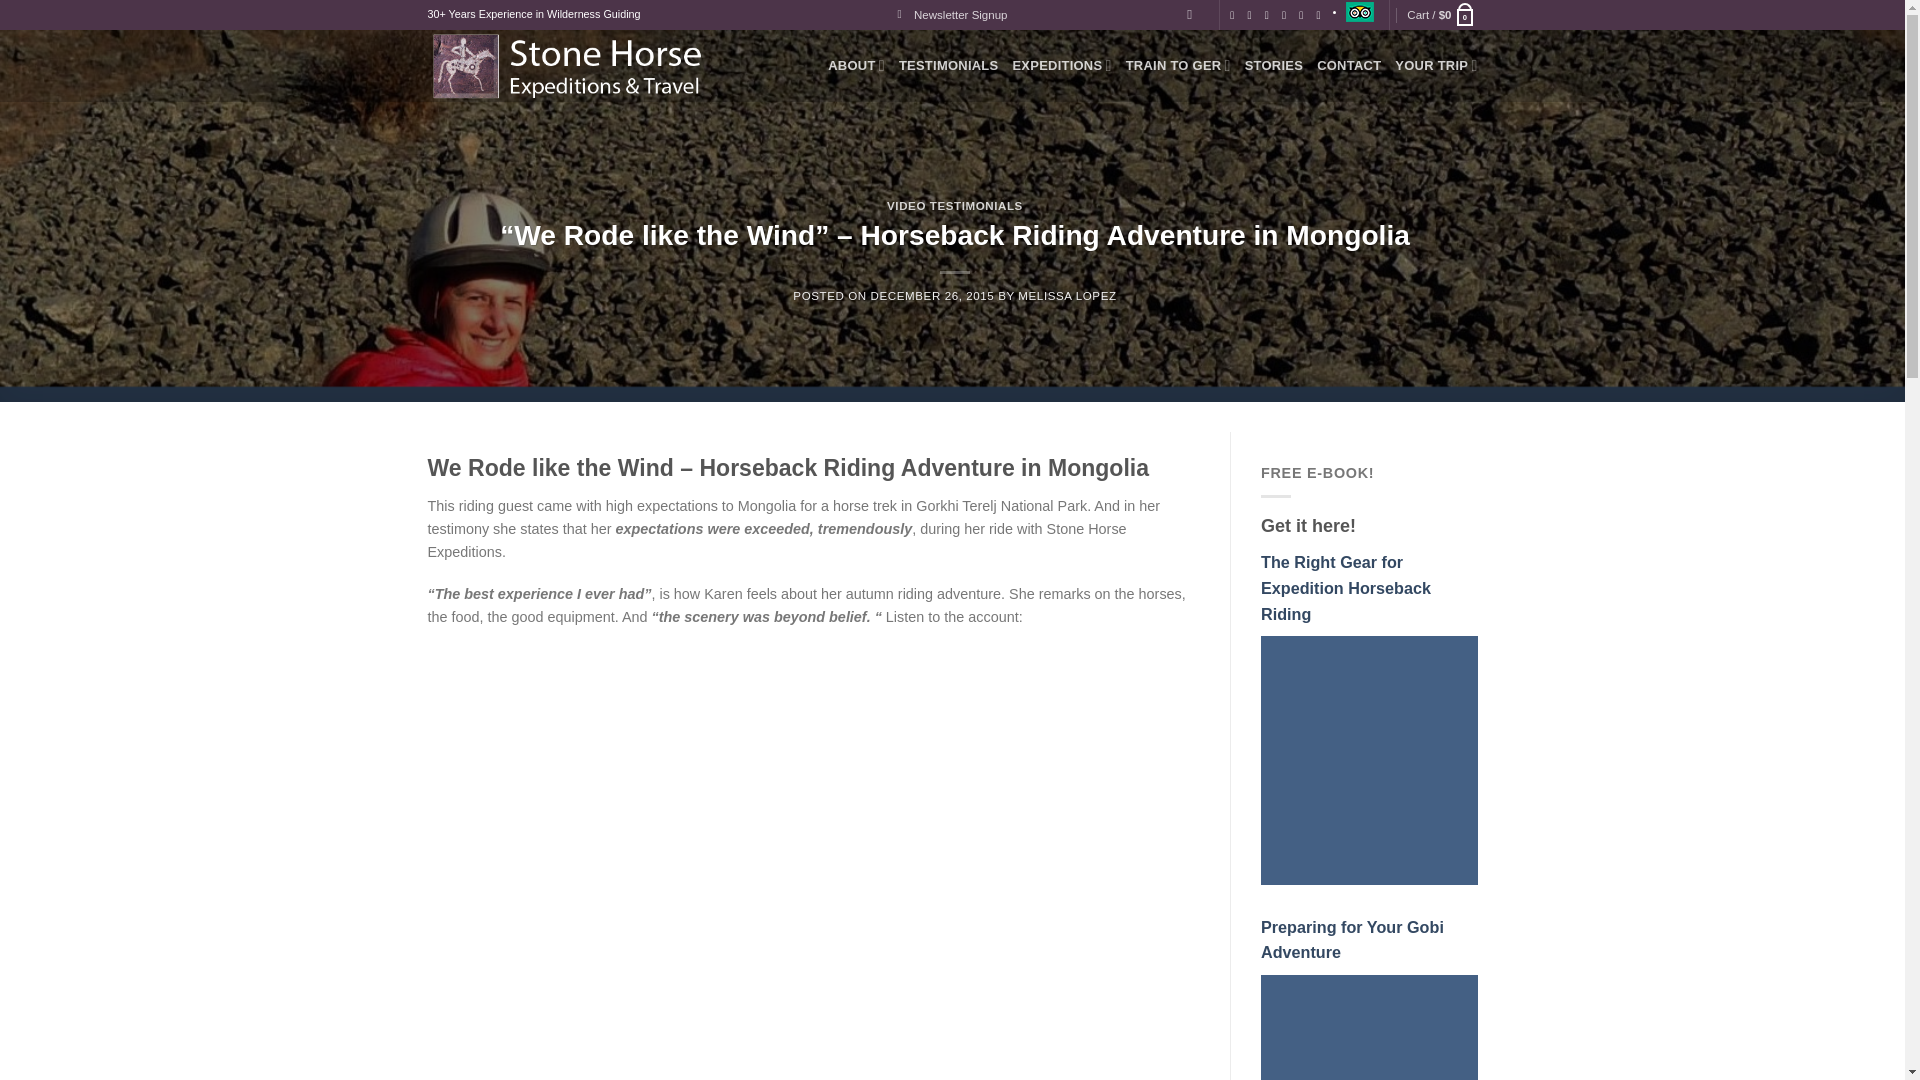  What do you see at coordinates (1254, 14) in the screenshot?
I see `Follow on Instagram` at bounding box center [1254, 14].